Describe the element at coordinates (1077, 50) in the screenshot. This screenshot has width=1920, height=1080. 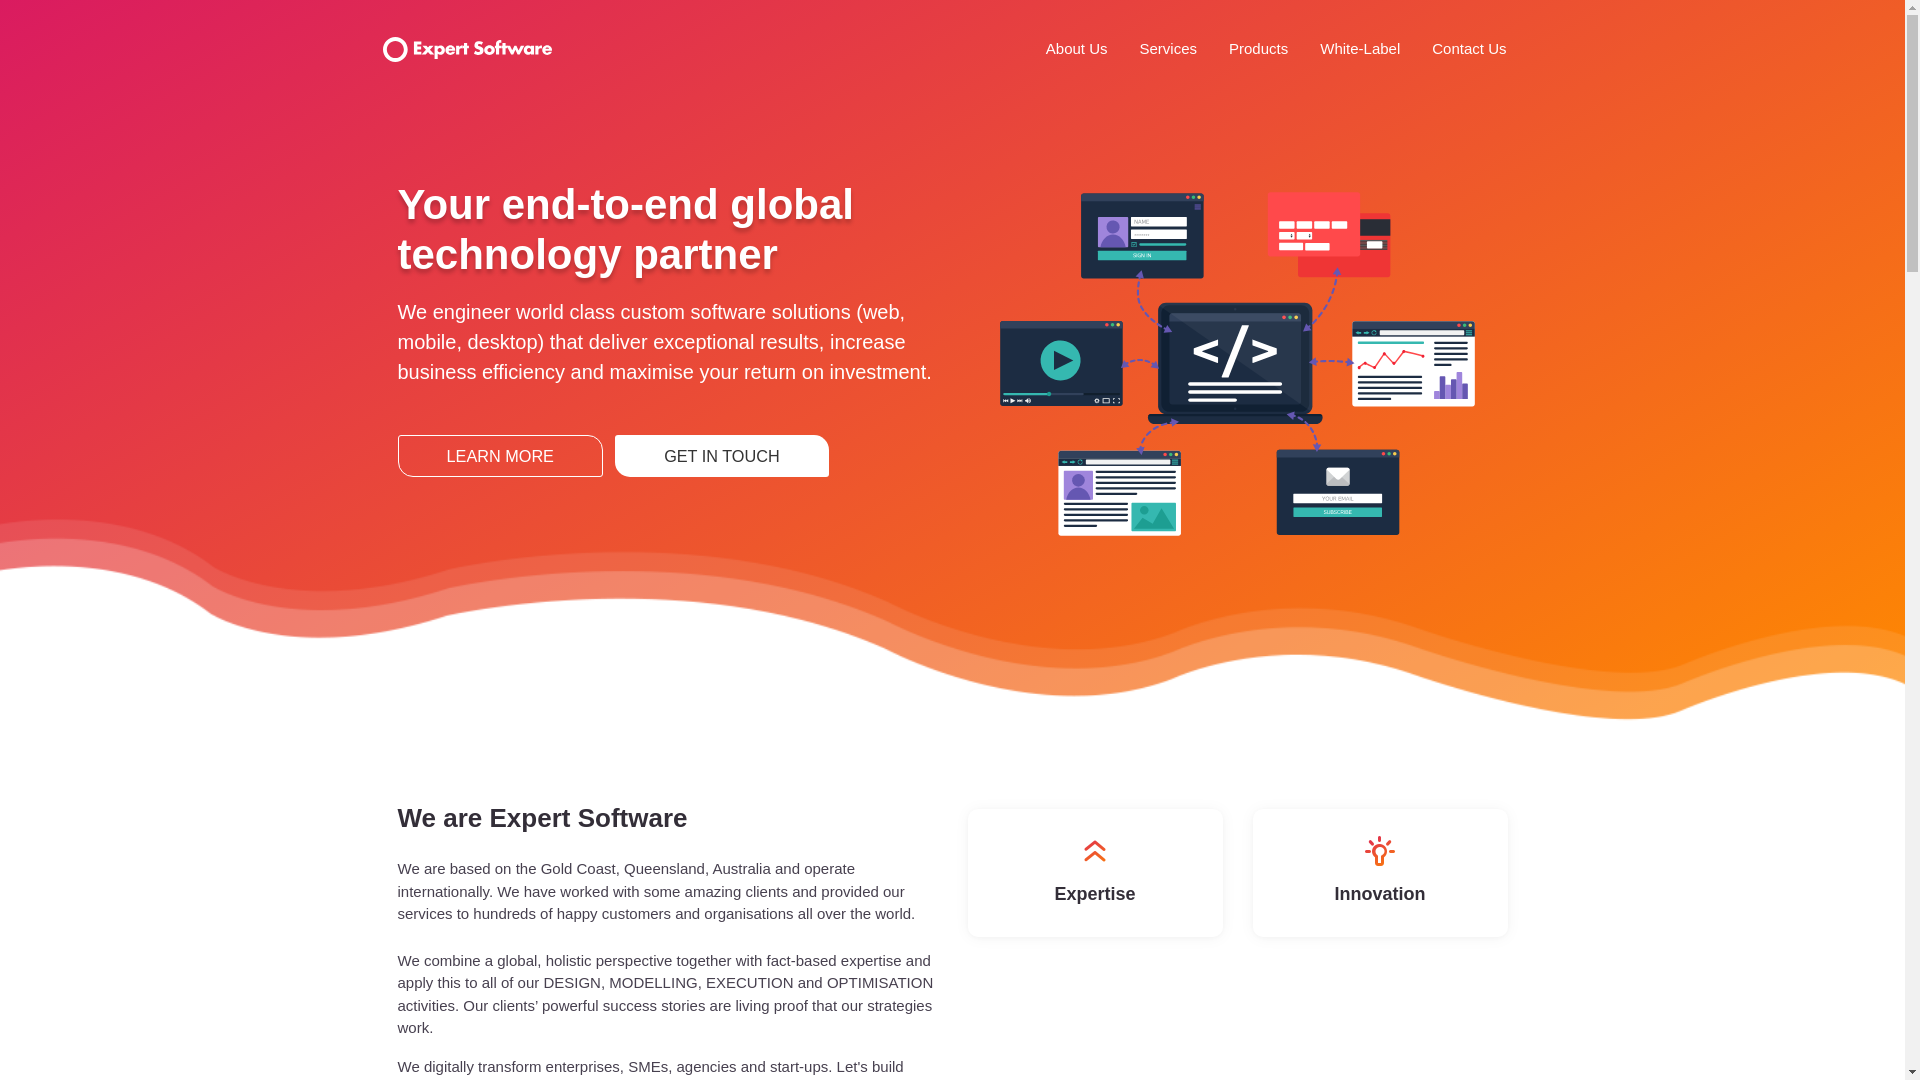
I see `About Us` at that location.